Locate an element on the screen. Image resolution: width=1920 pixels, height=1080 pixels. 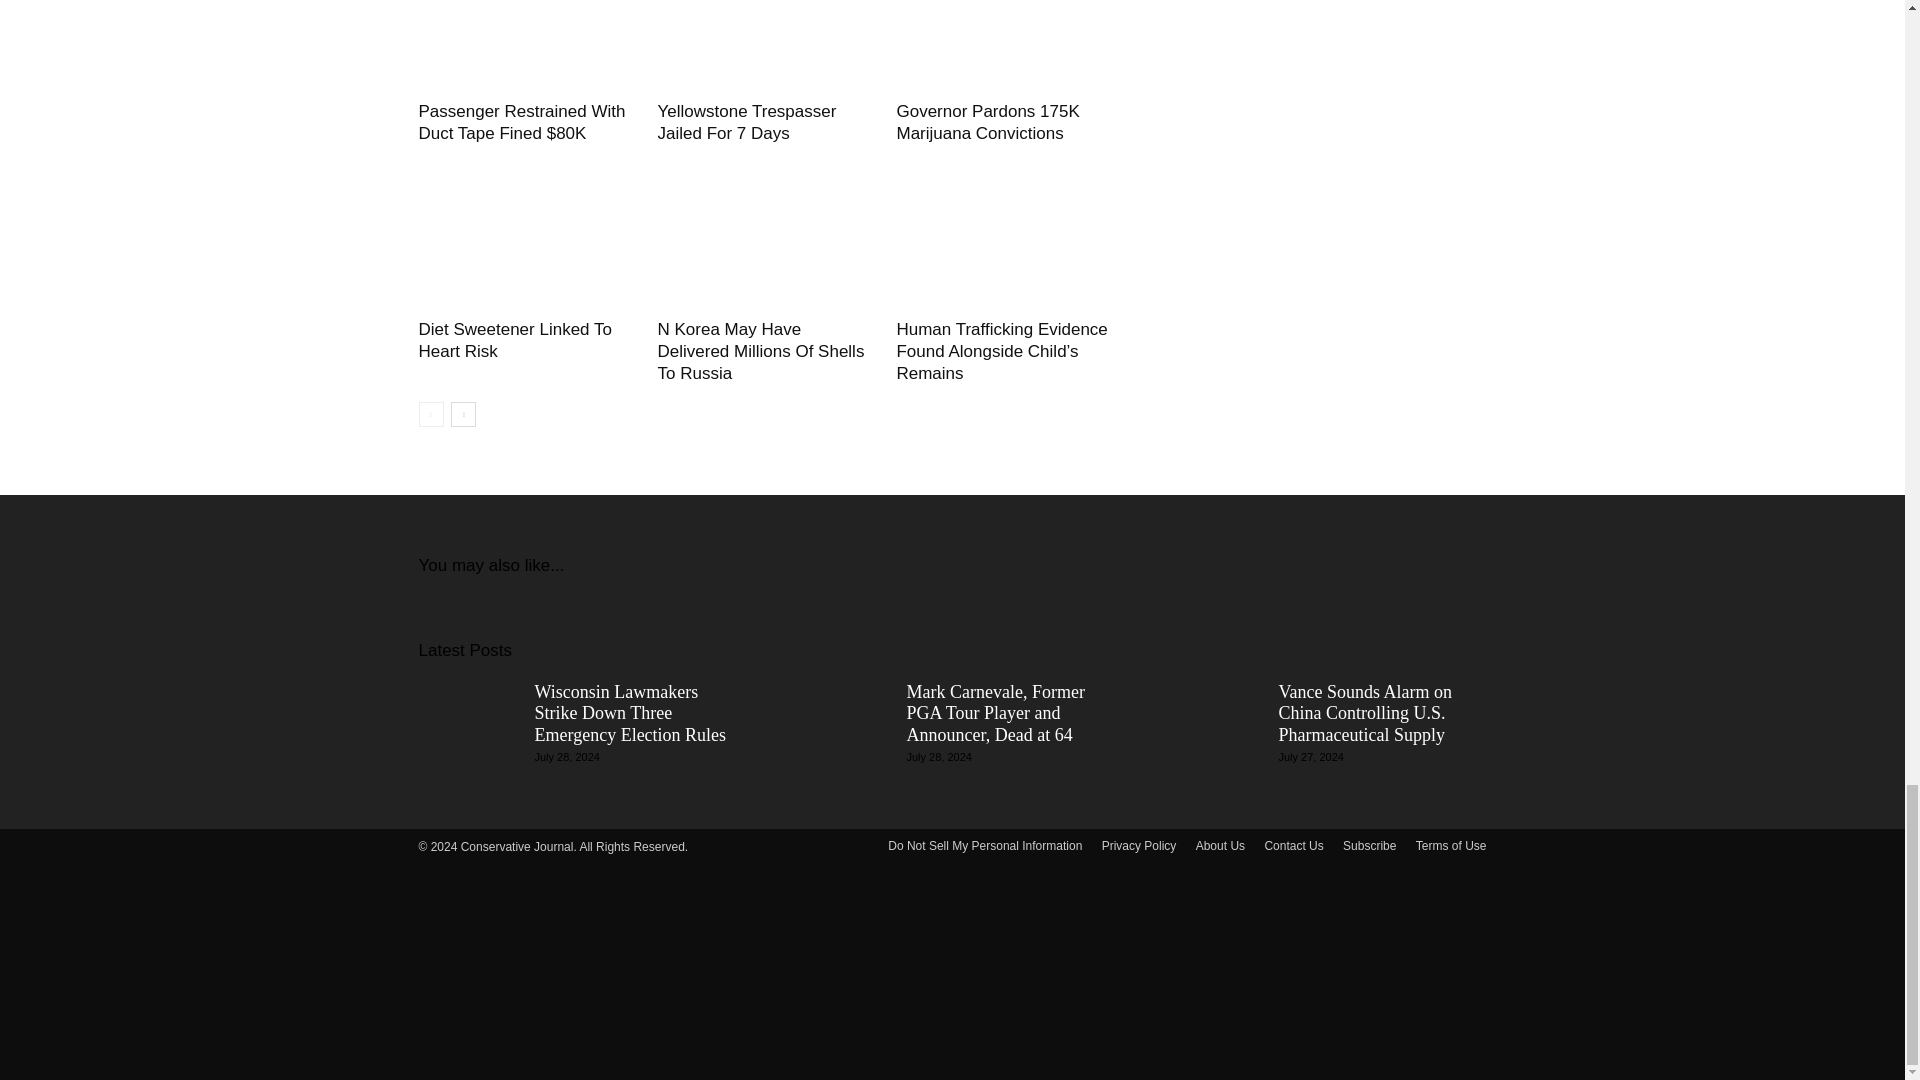
Yellowstone Trespasser Jailed For 7 Days is located at coordinates (746, 122).